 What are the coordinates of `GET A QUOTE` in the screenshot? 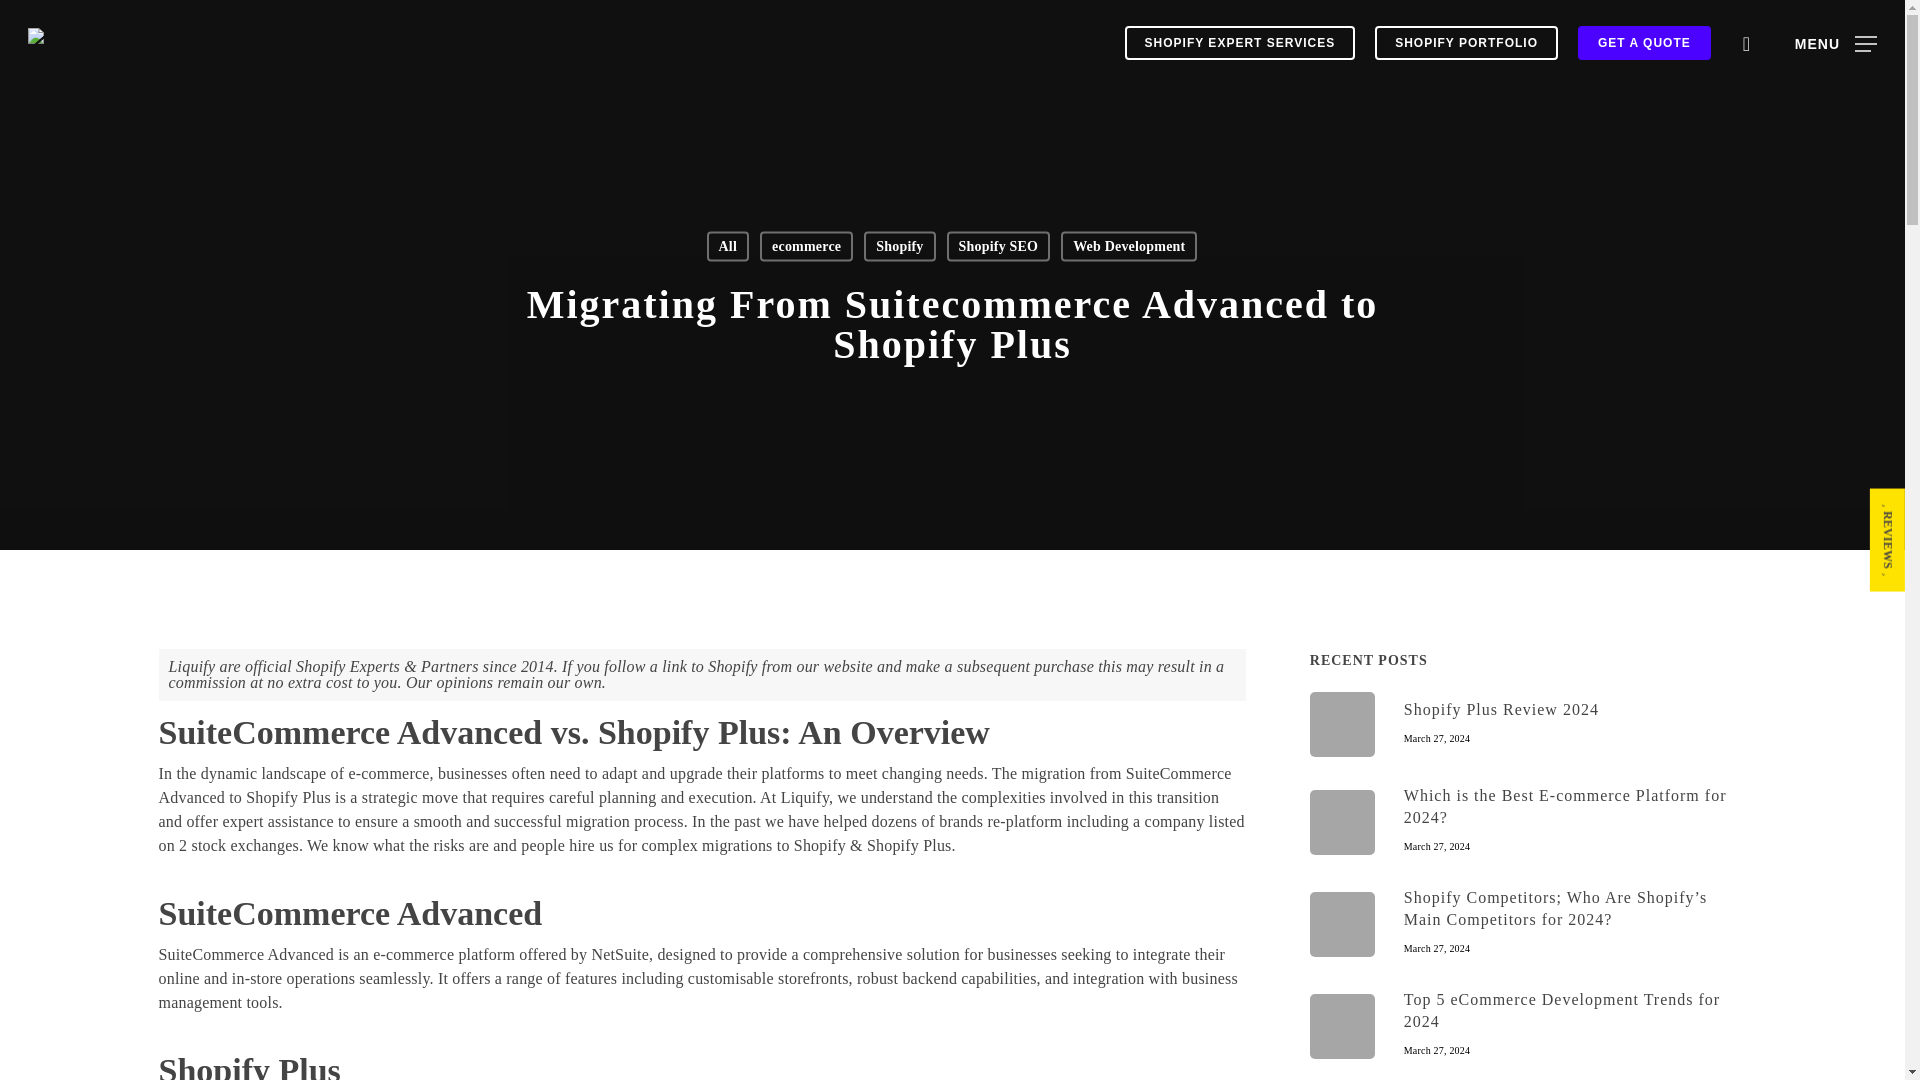 It's located at (1466, 42).